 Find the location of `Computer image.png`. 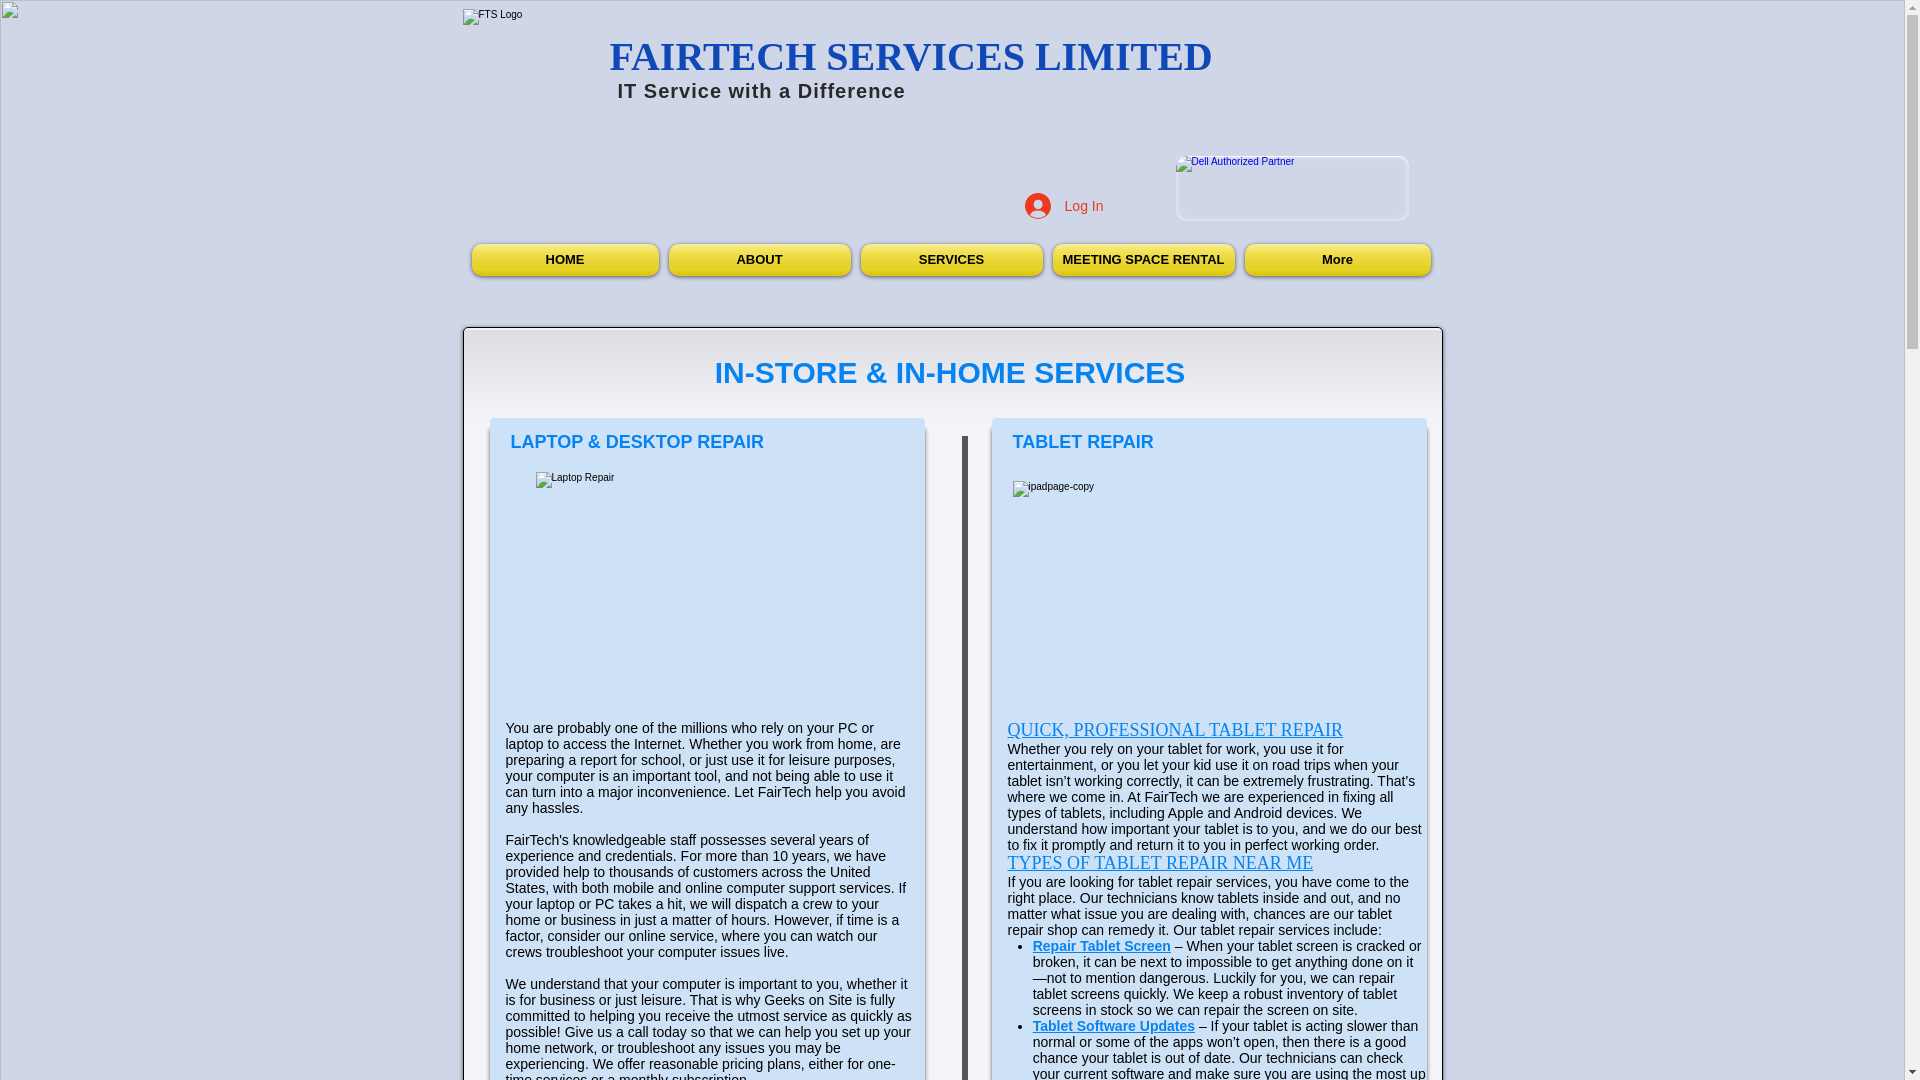

Computer image.png is located at coordinates (1206, 566).